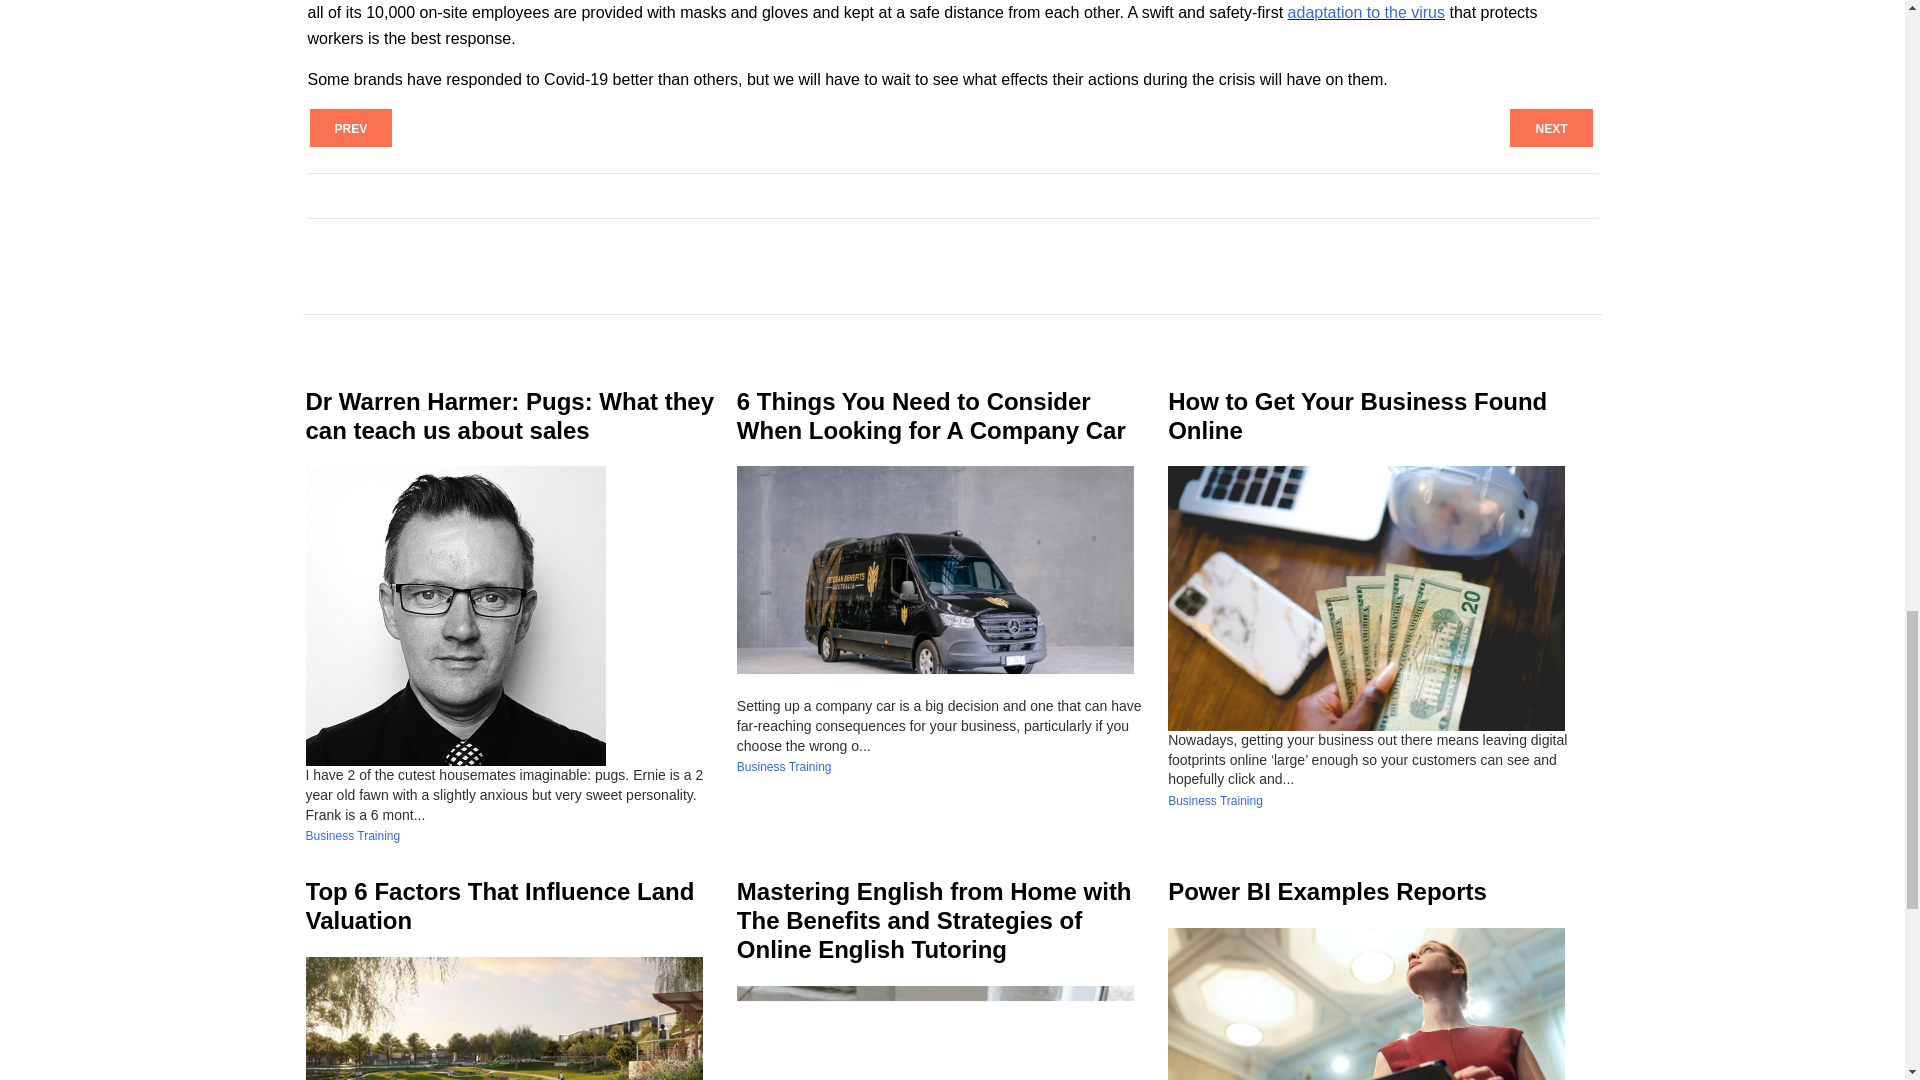  What do you see at coordinates (1550, 128) in the screenshot?
I see `NEXT` at bounding box center [1550, 128].